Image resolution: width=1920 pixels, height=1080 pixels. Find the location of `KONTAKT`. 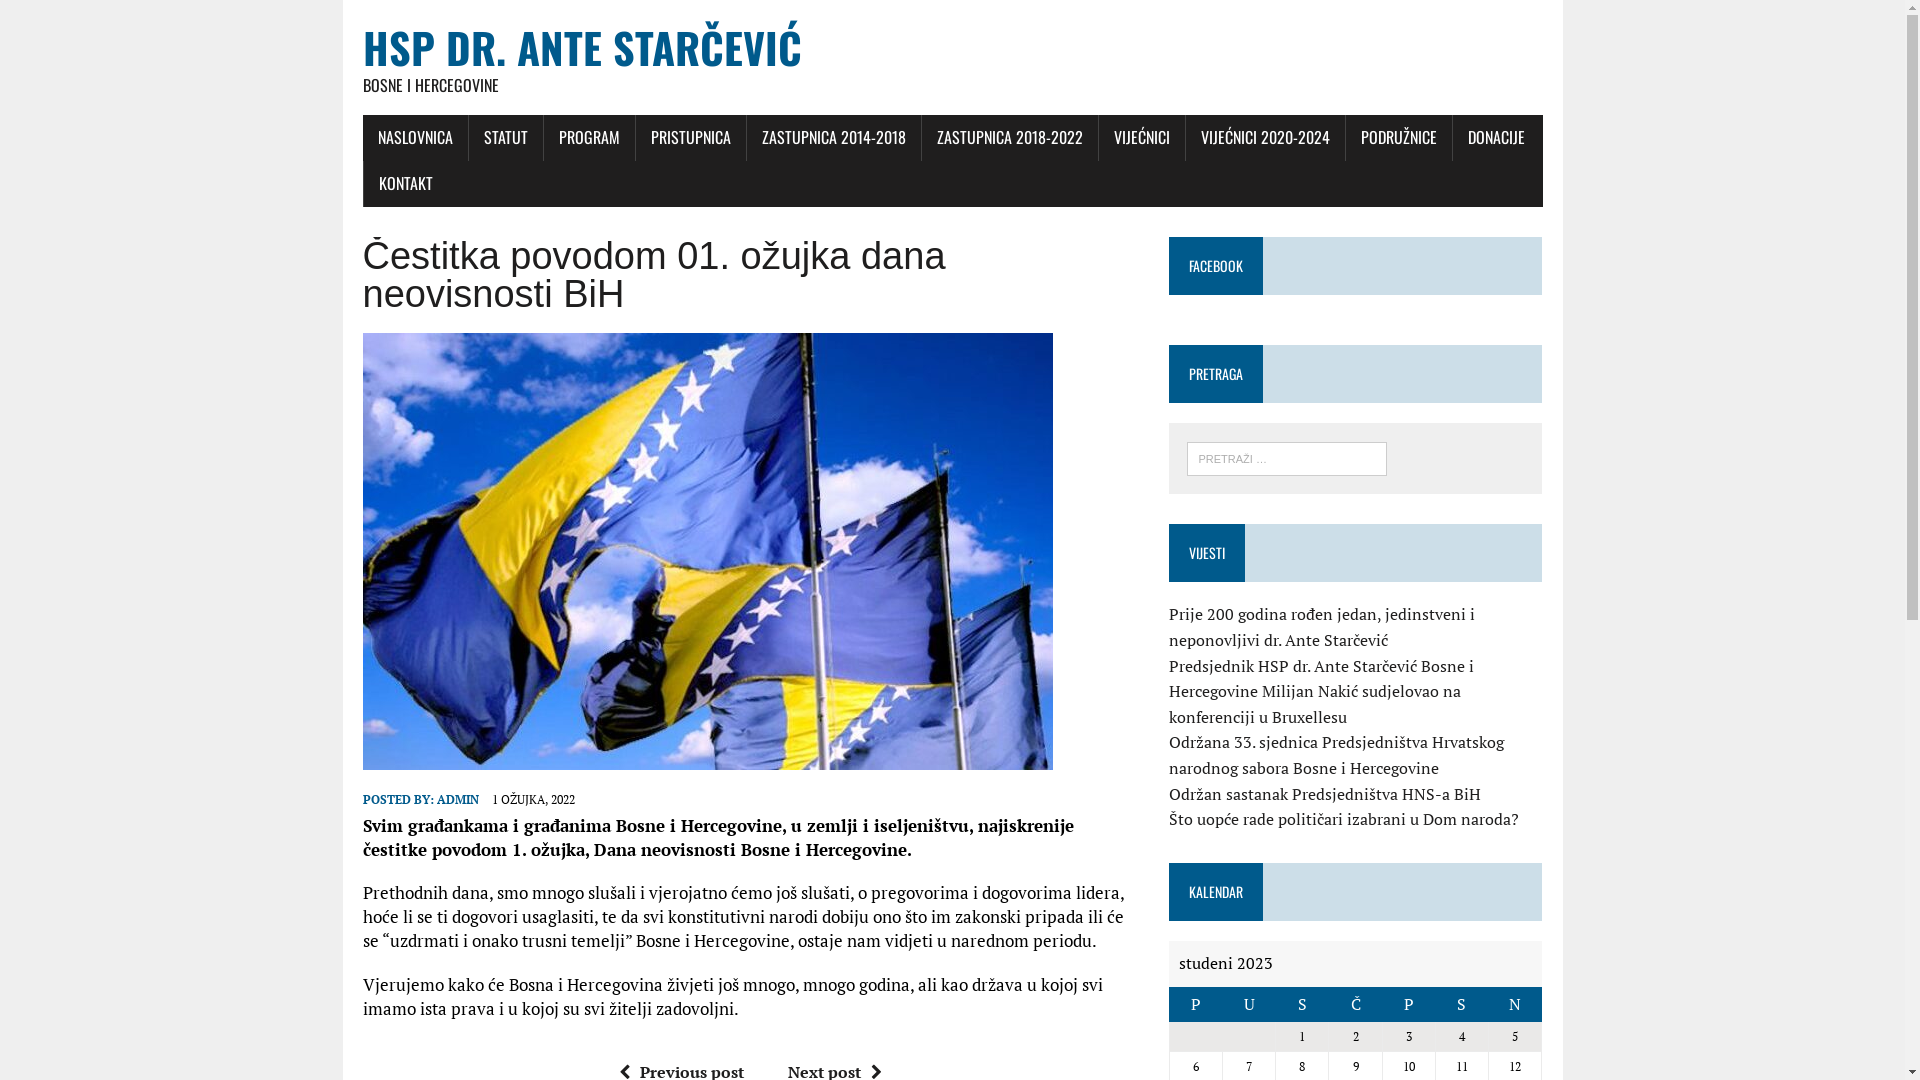

KONTAKT is located at coordinates (406, 184).